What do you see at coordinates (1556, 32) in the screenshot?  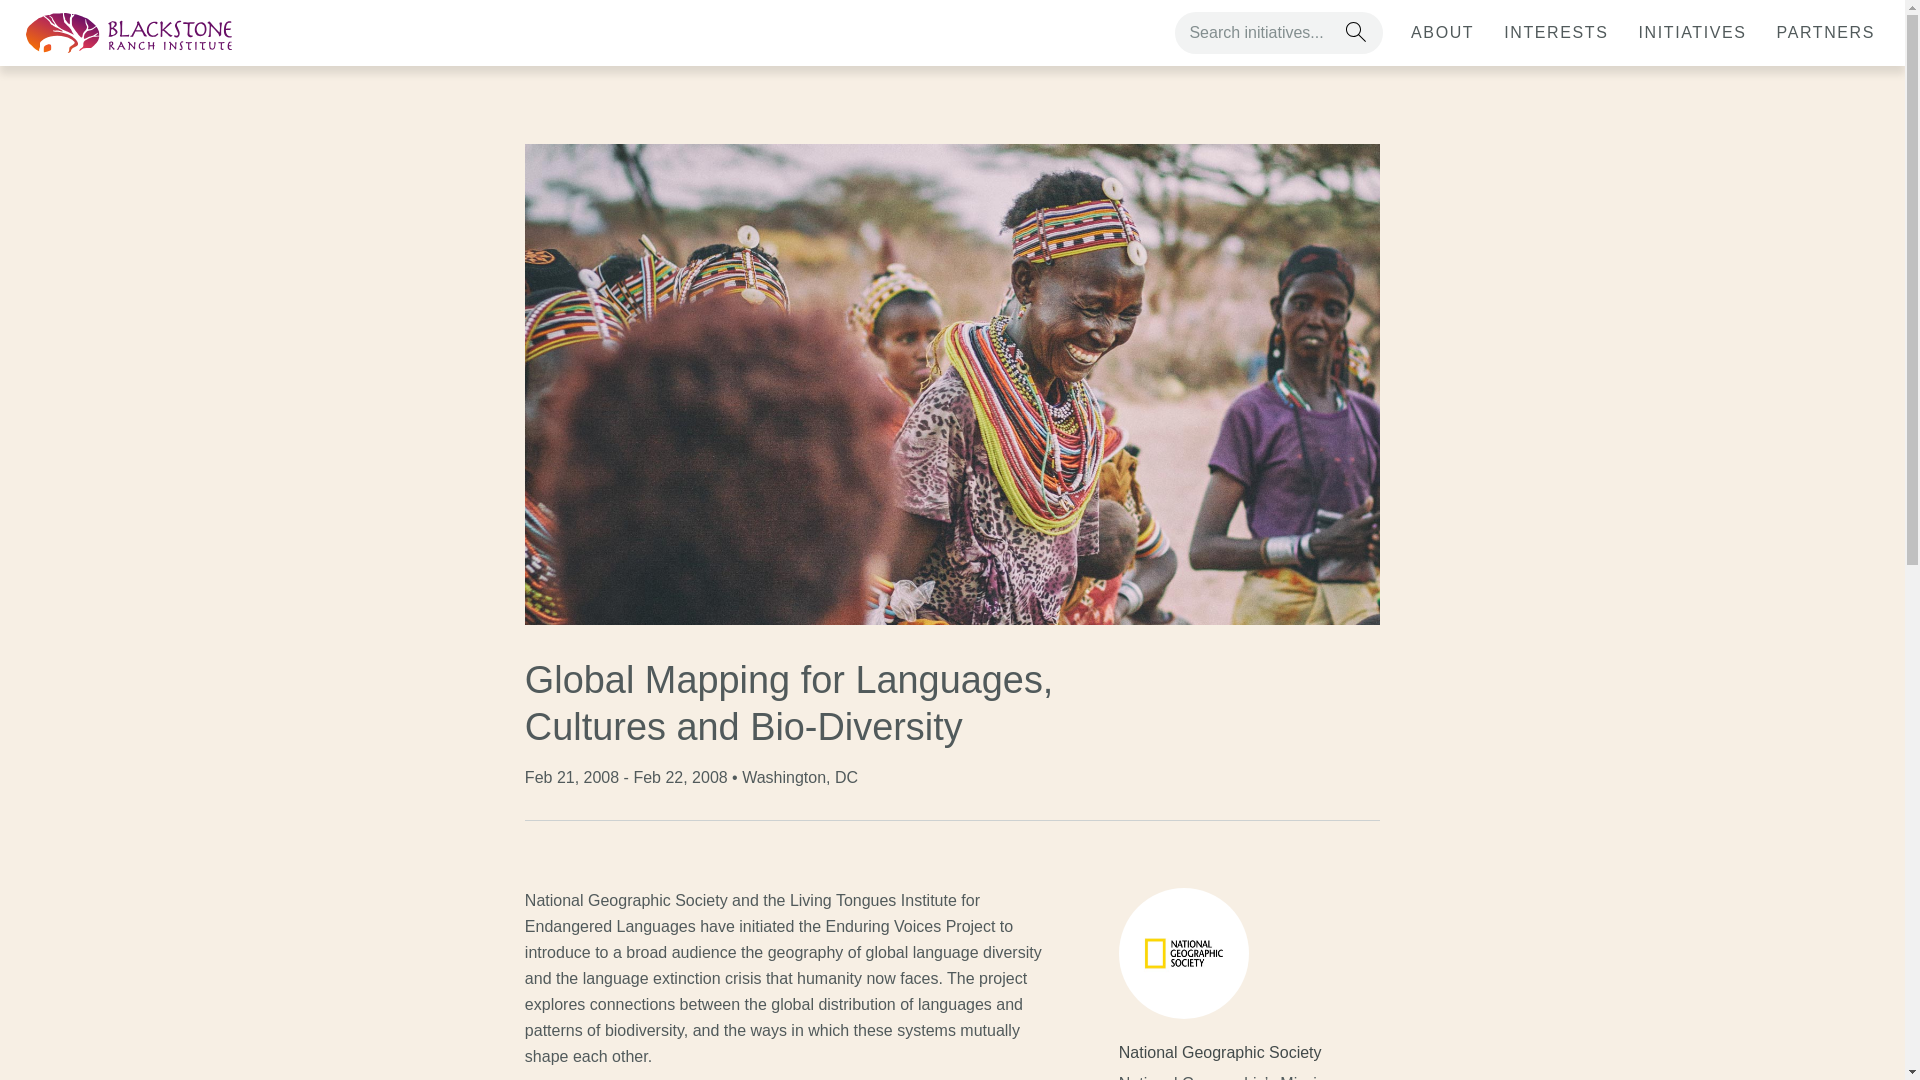 I see `INTERESTS` at bounding box center [1556, 32].